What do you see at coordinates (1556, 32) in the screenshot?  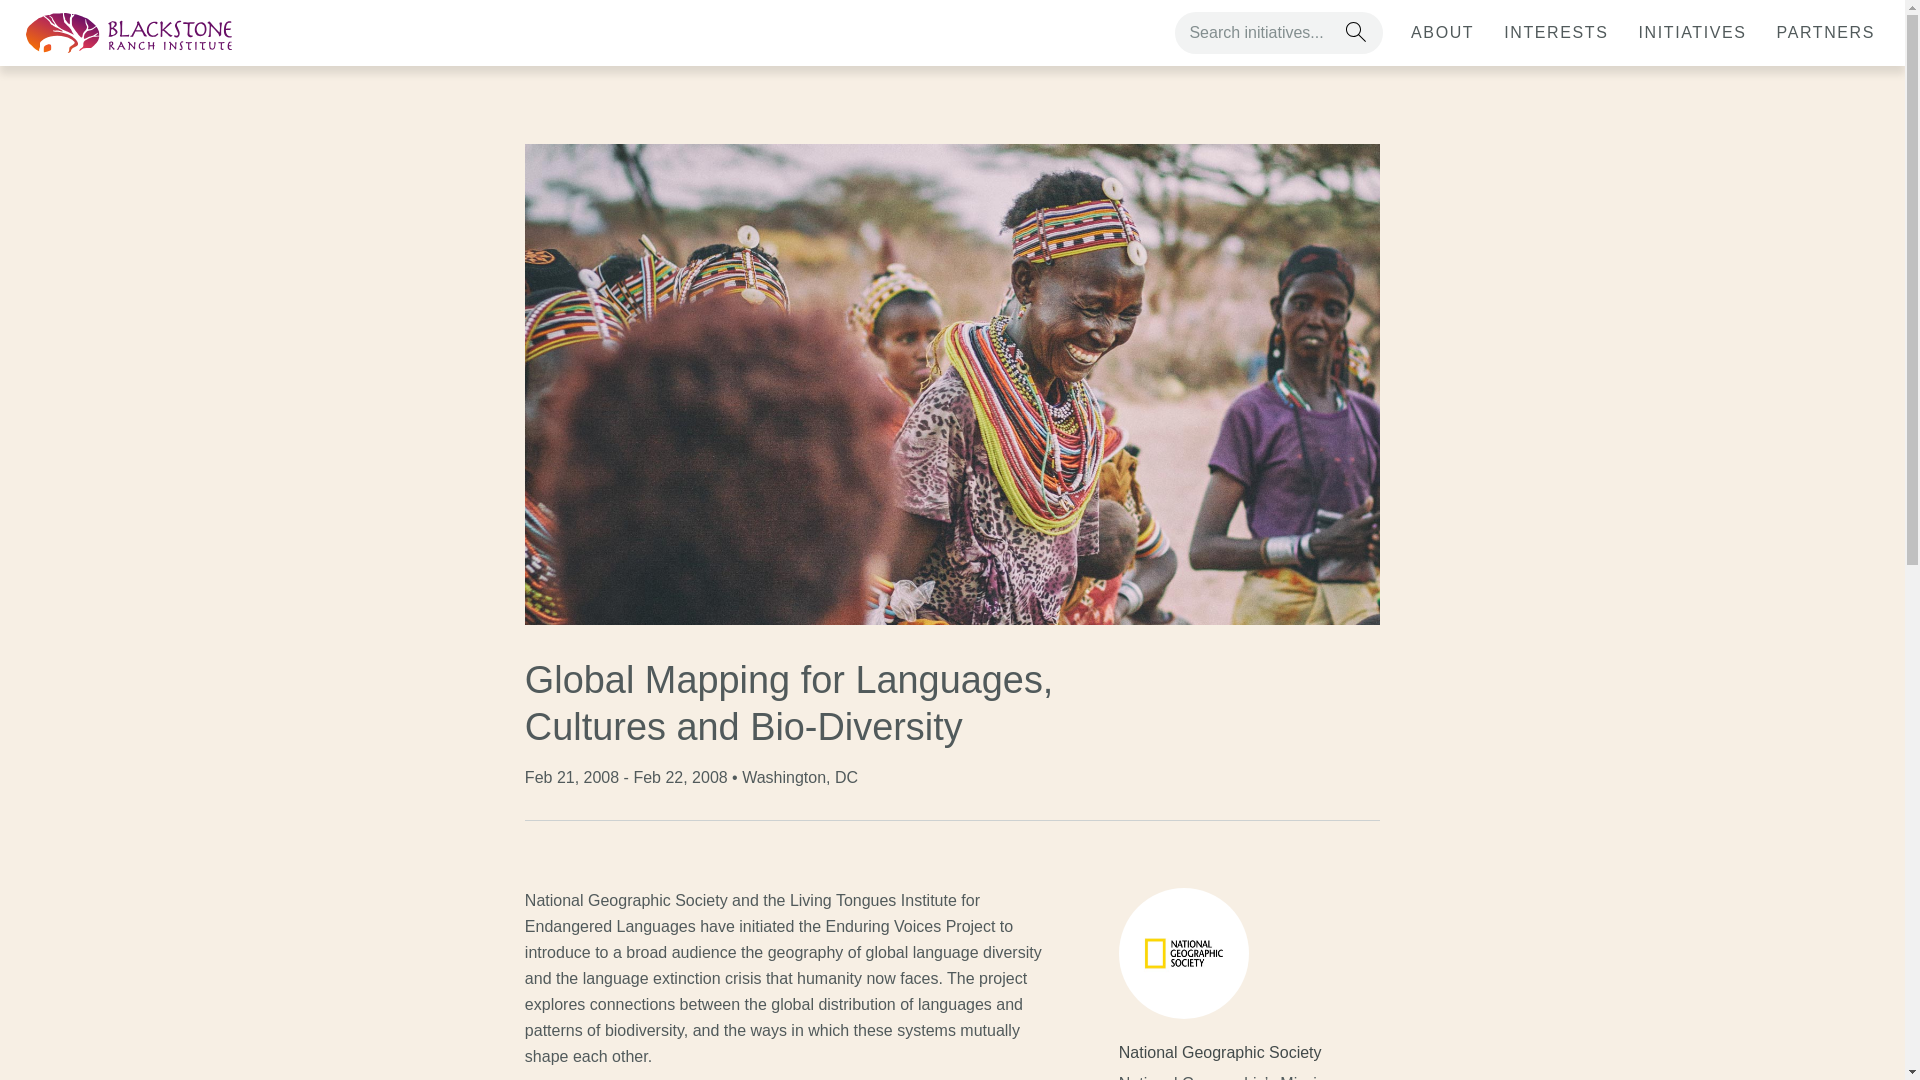 I see `INTERESTS` at bounding box center [1556, 32].